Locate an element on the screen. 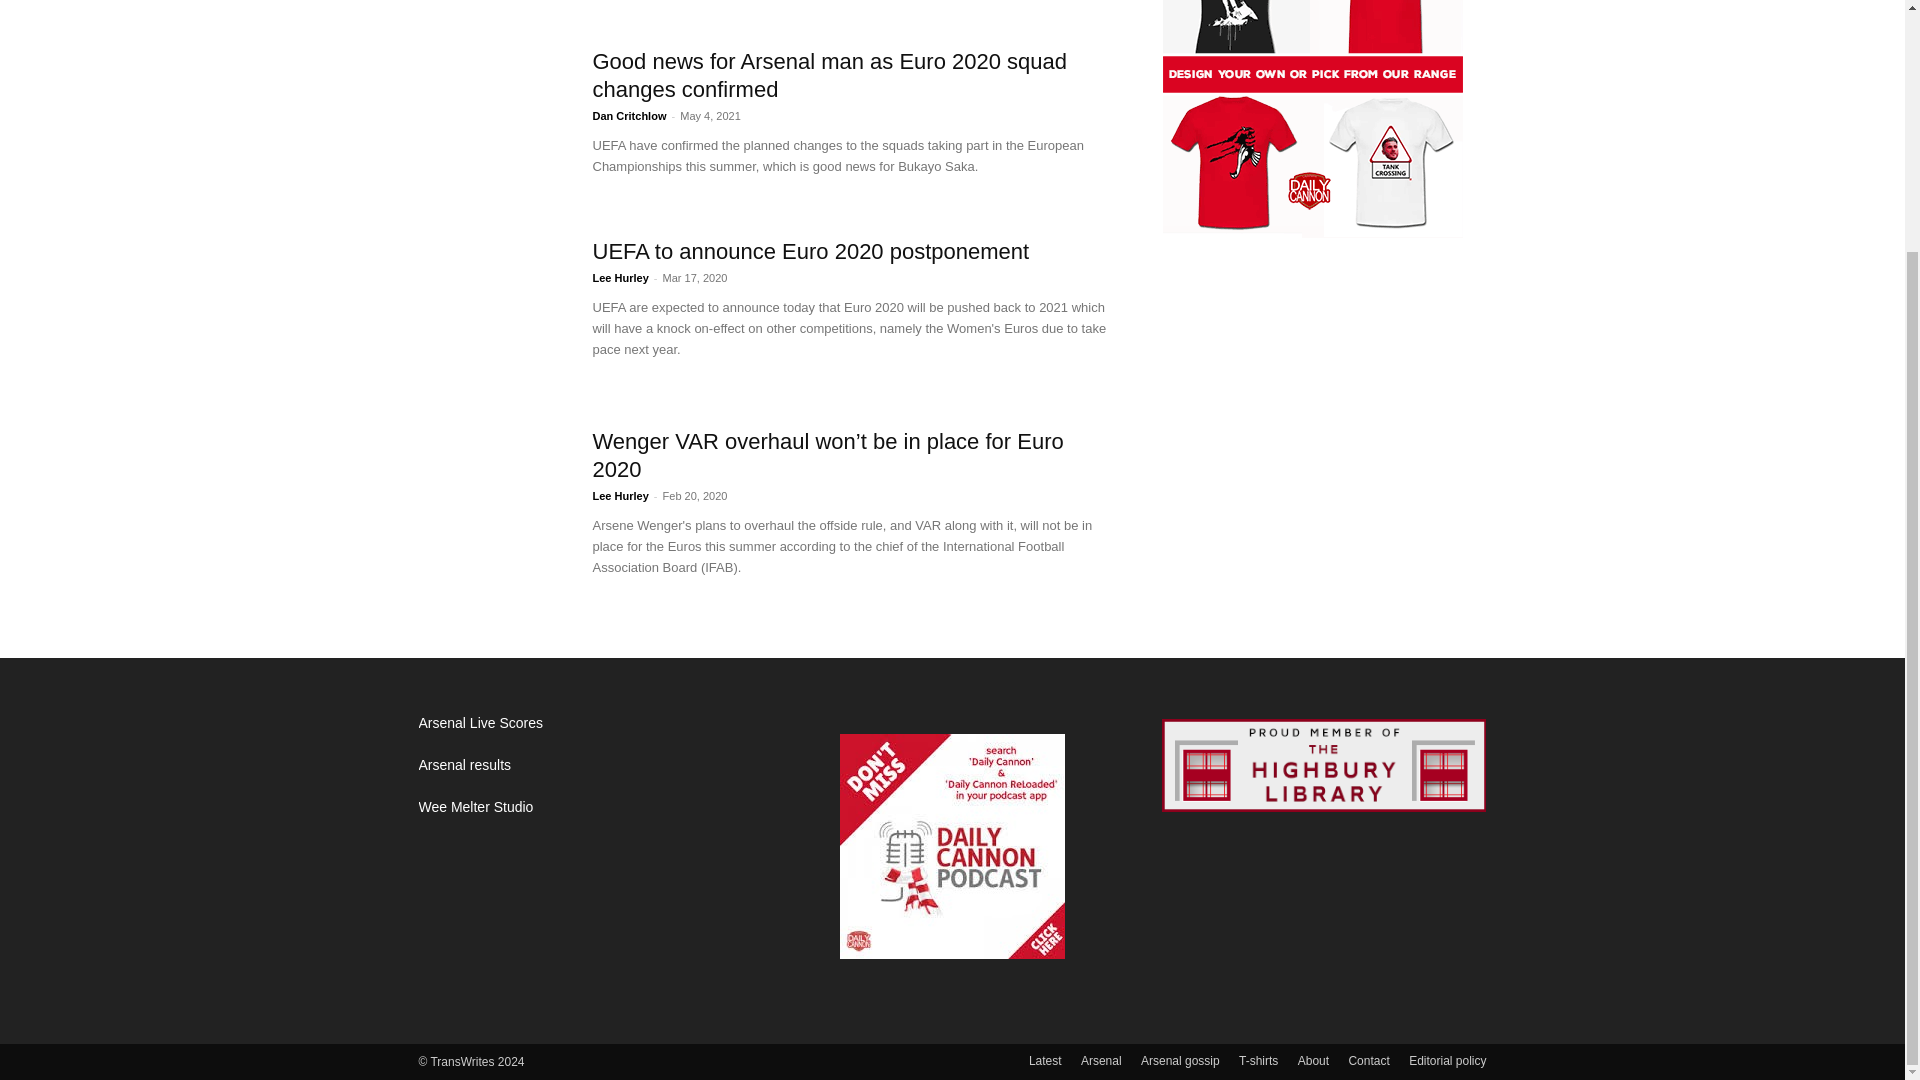 This screenshot has height=1080, width=1920. UEFA to announce Euro 2020 postponement is located at coordinates (493, 312).